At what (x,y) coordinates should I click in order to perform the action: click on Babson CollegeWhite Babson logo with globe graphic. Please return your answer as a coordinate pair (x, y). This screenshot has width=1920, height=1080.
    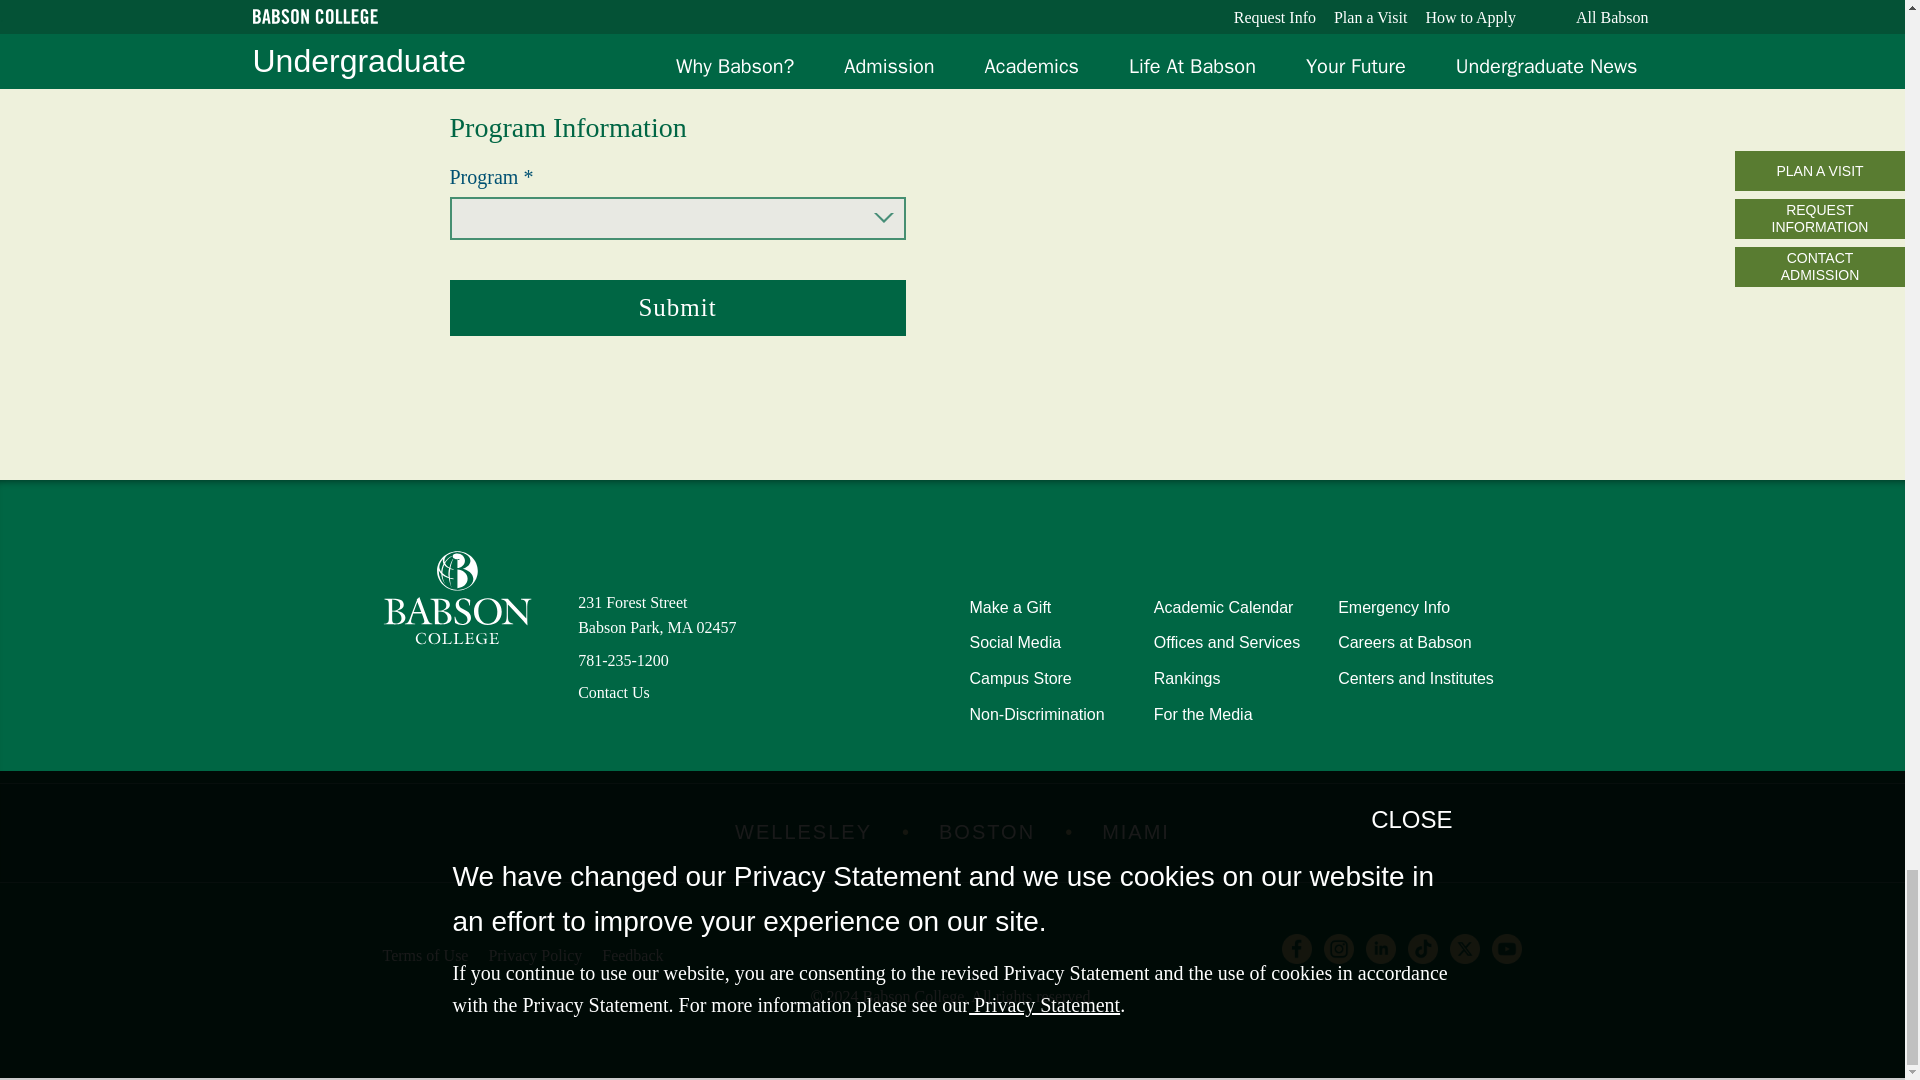
    Looking at the image, I should click on (456, 597).